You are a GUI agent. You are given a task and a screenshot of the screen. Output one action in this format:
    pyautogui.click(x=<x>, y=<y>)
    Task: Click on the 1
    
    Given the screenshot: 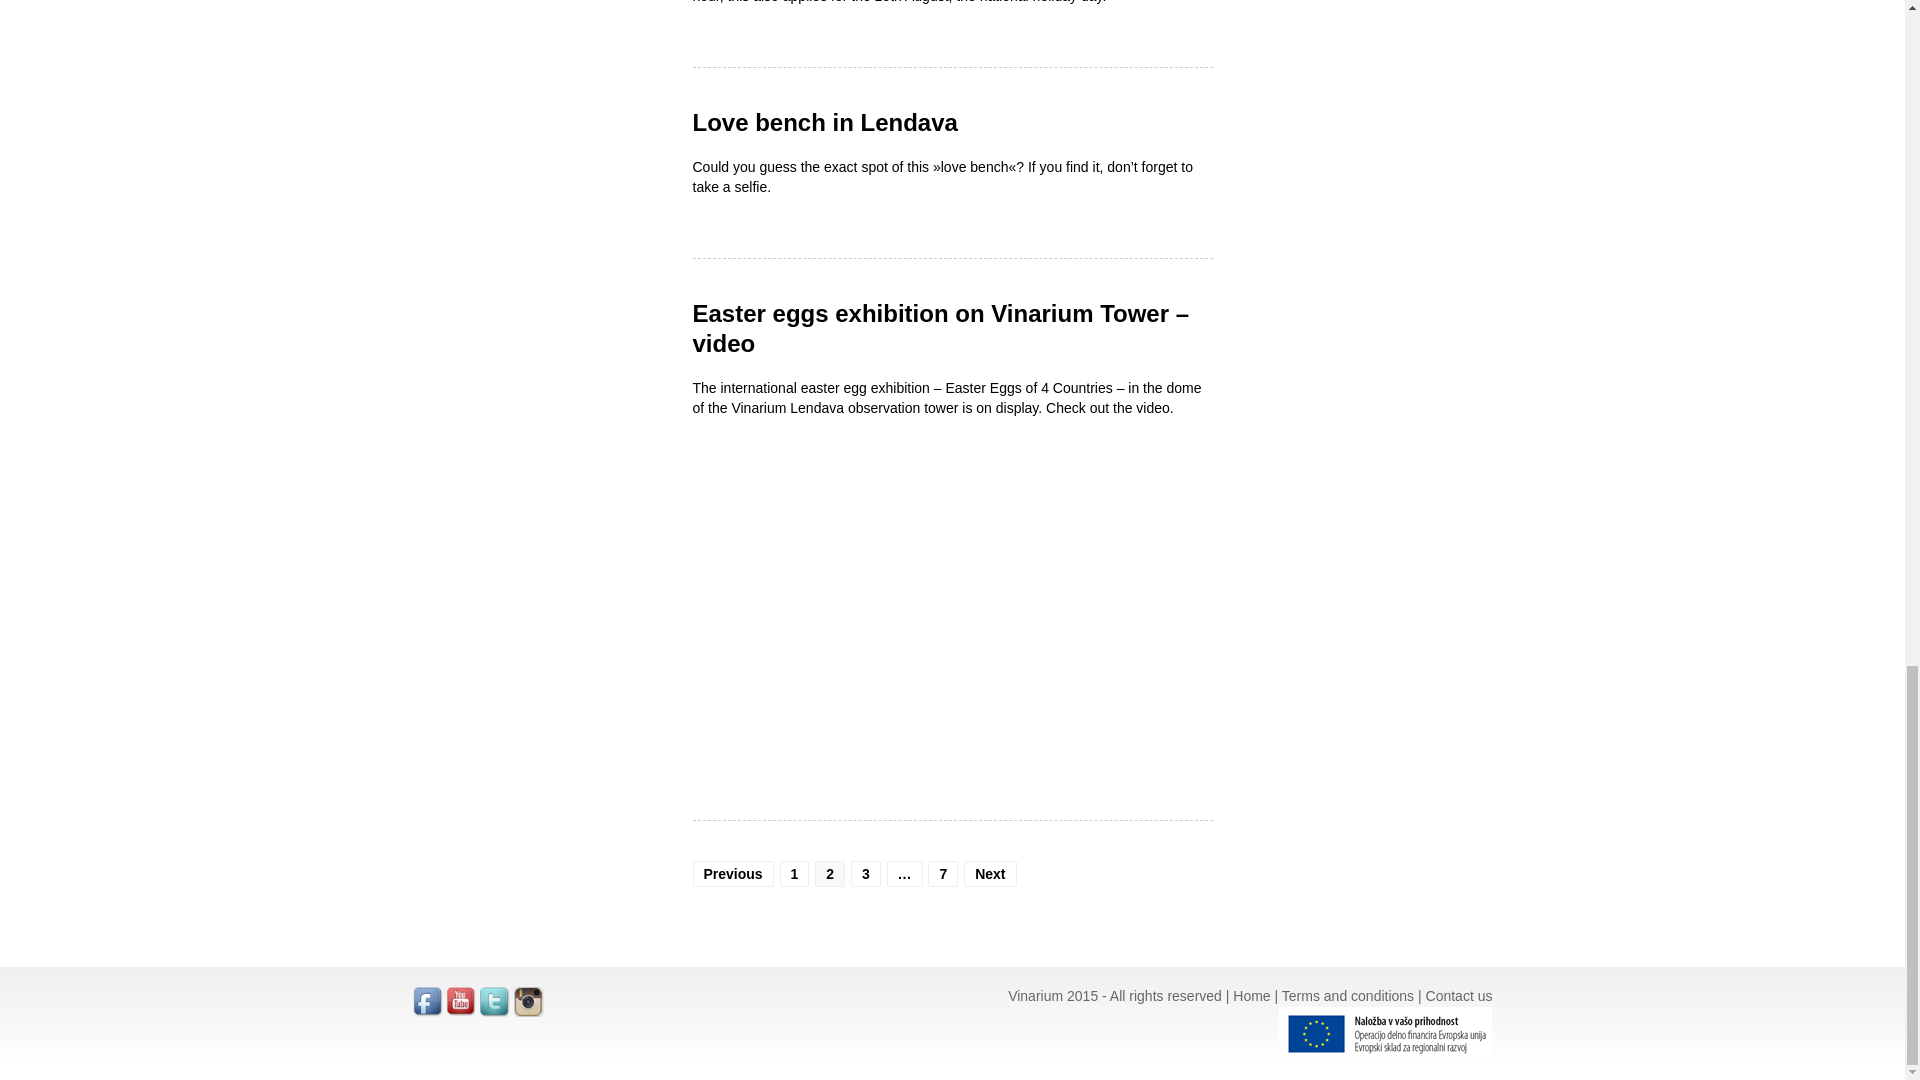 What is the action you would take?
    pyautogui.click(x=794, y=873)
    